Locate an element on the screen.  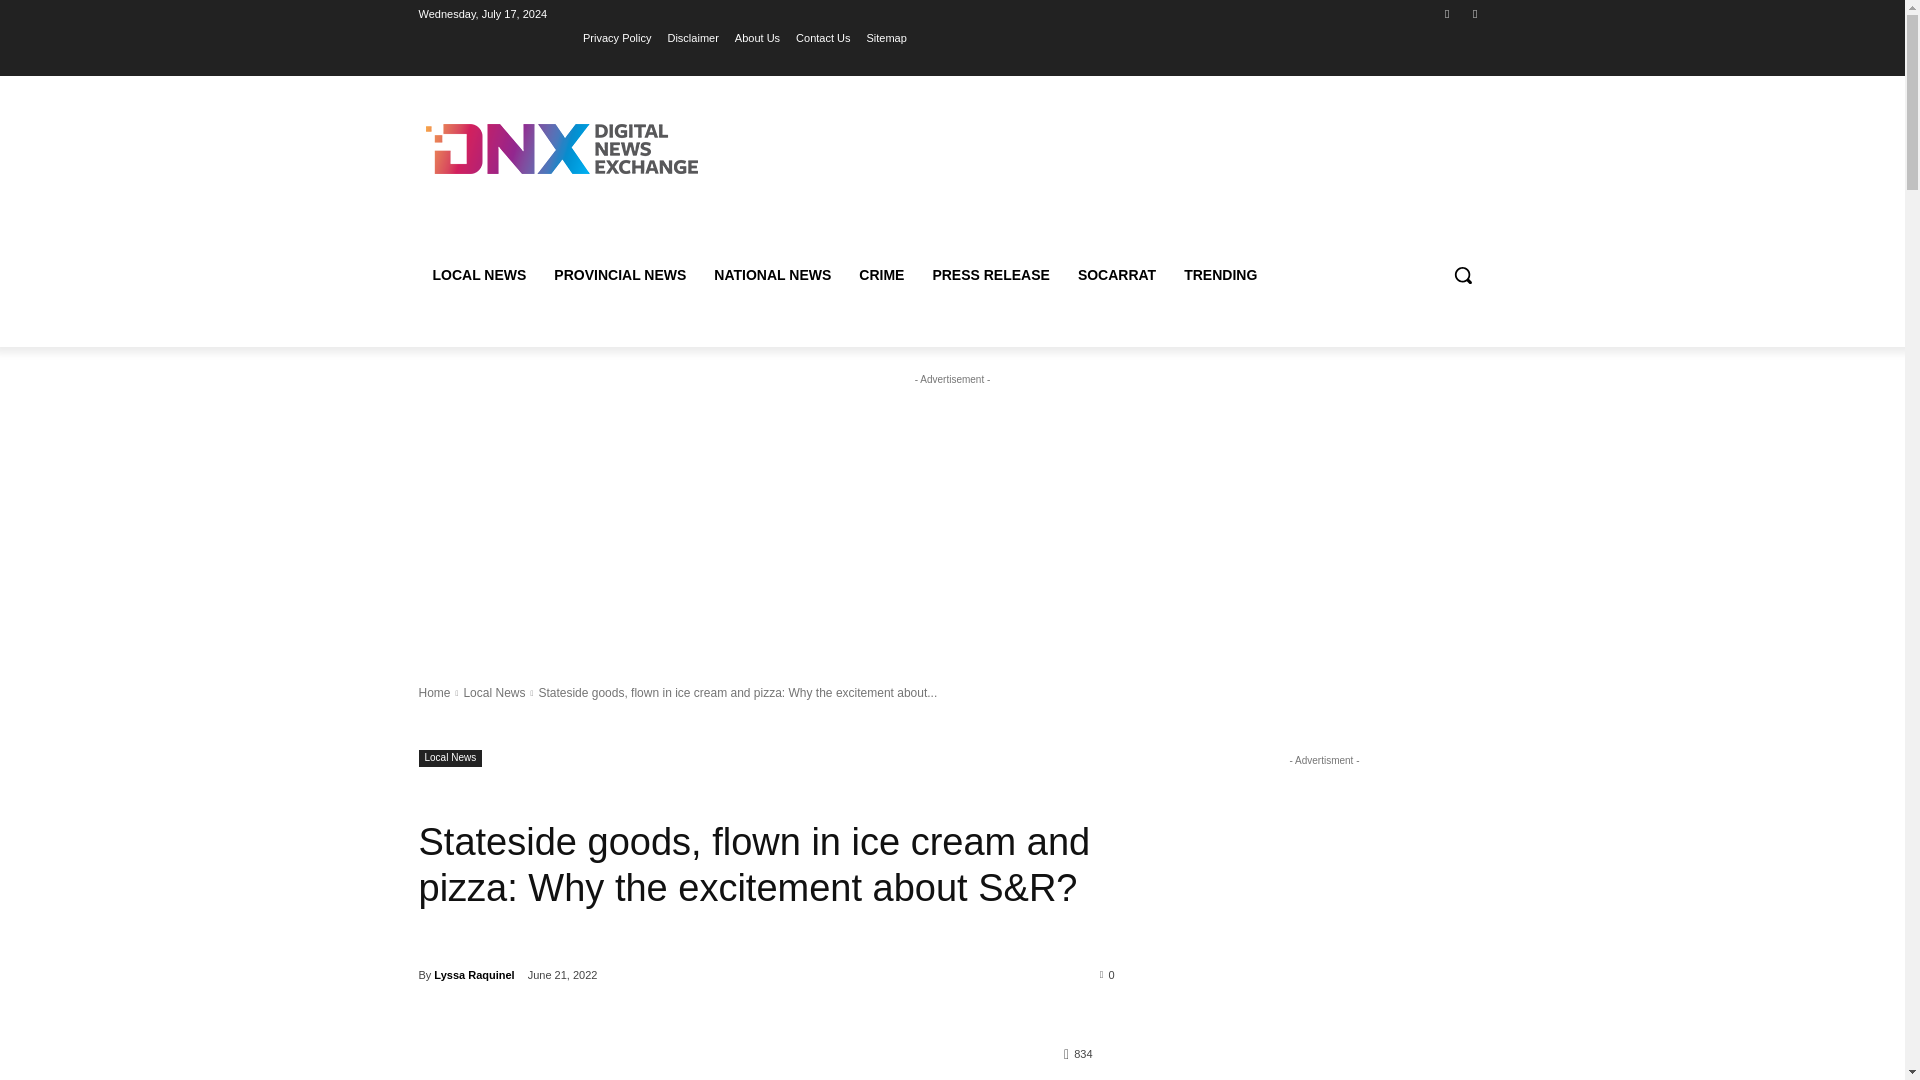
Local News is located at coordinates (450, 758).